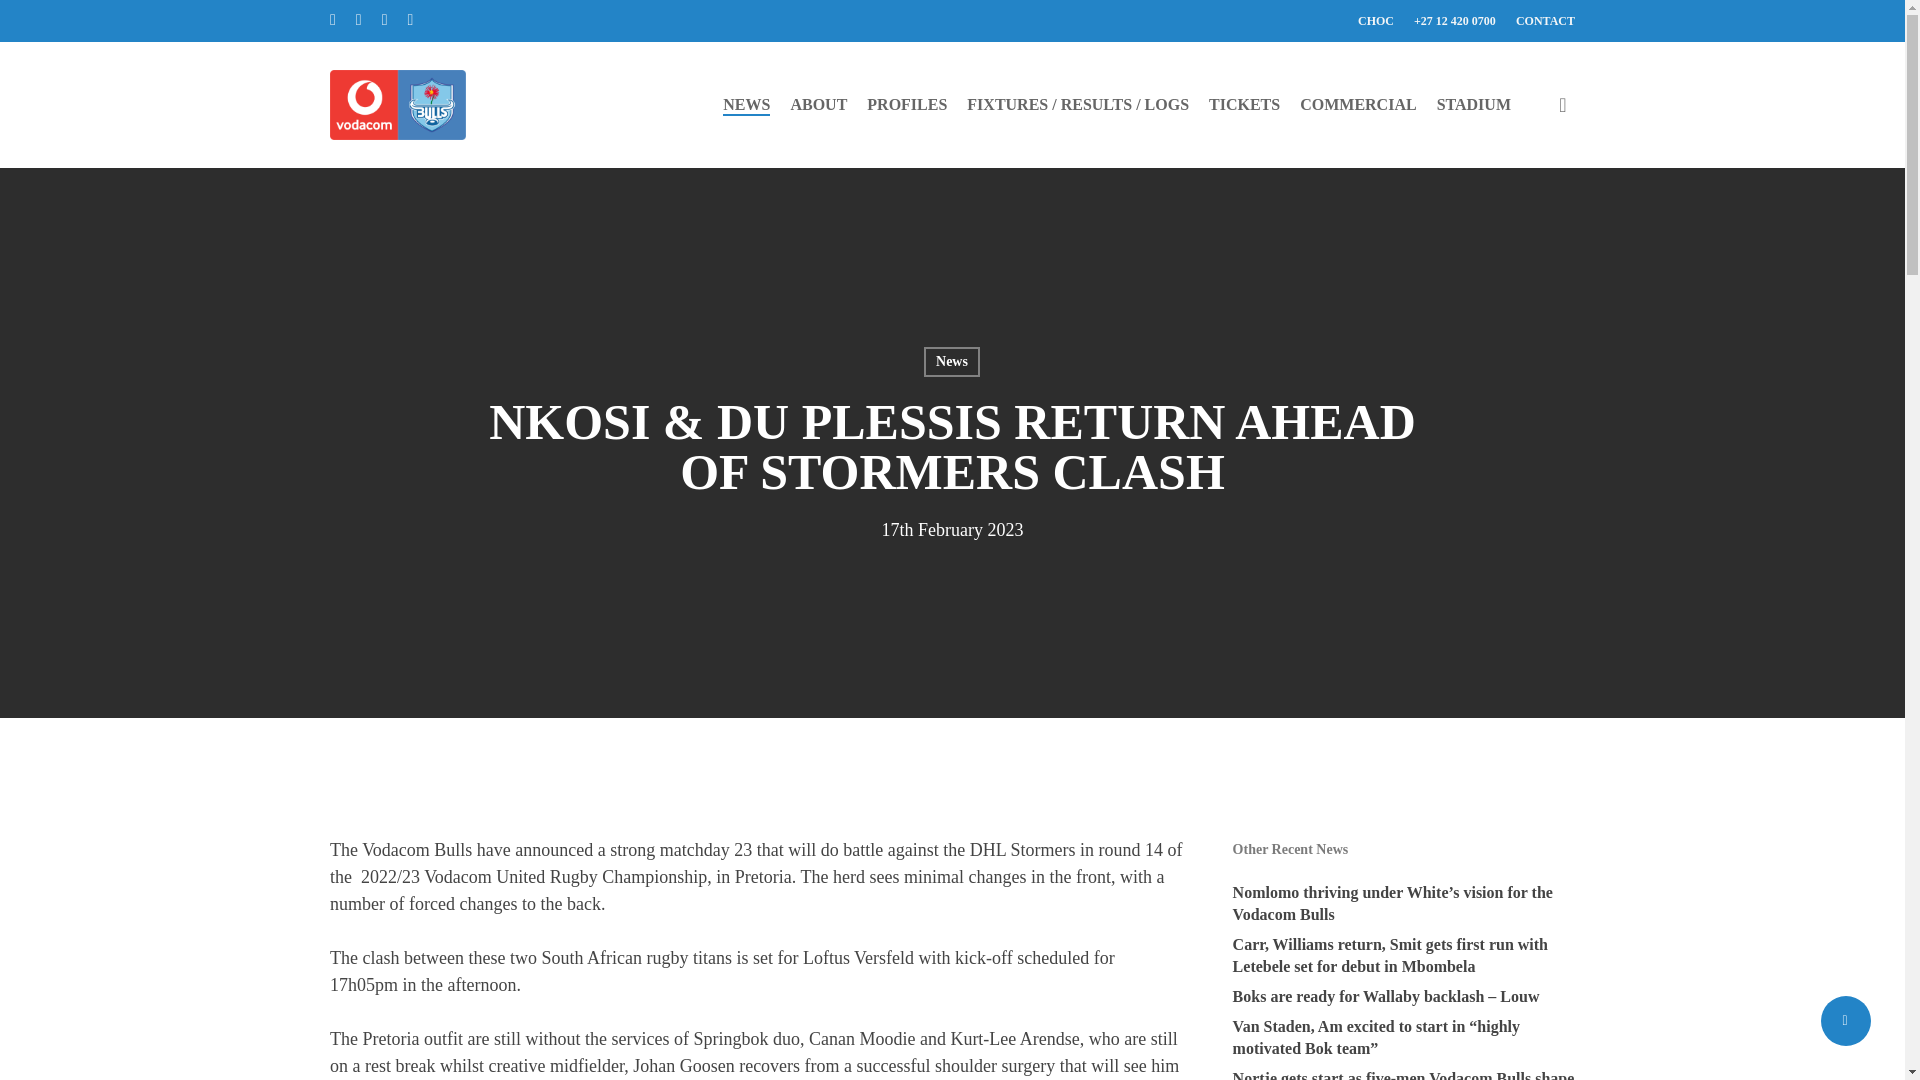 The width and height of the screenshot is (1920, 1080). I want to click on NEWS, so click(746, 104).